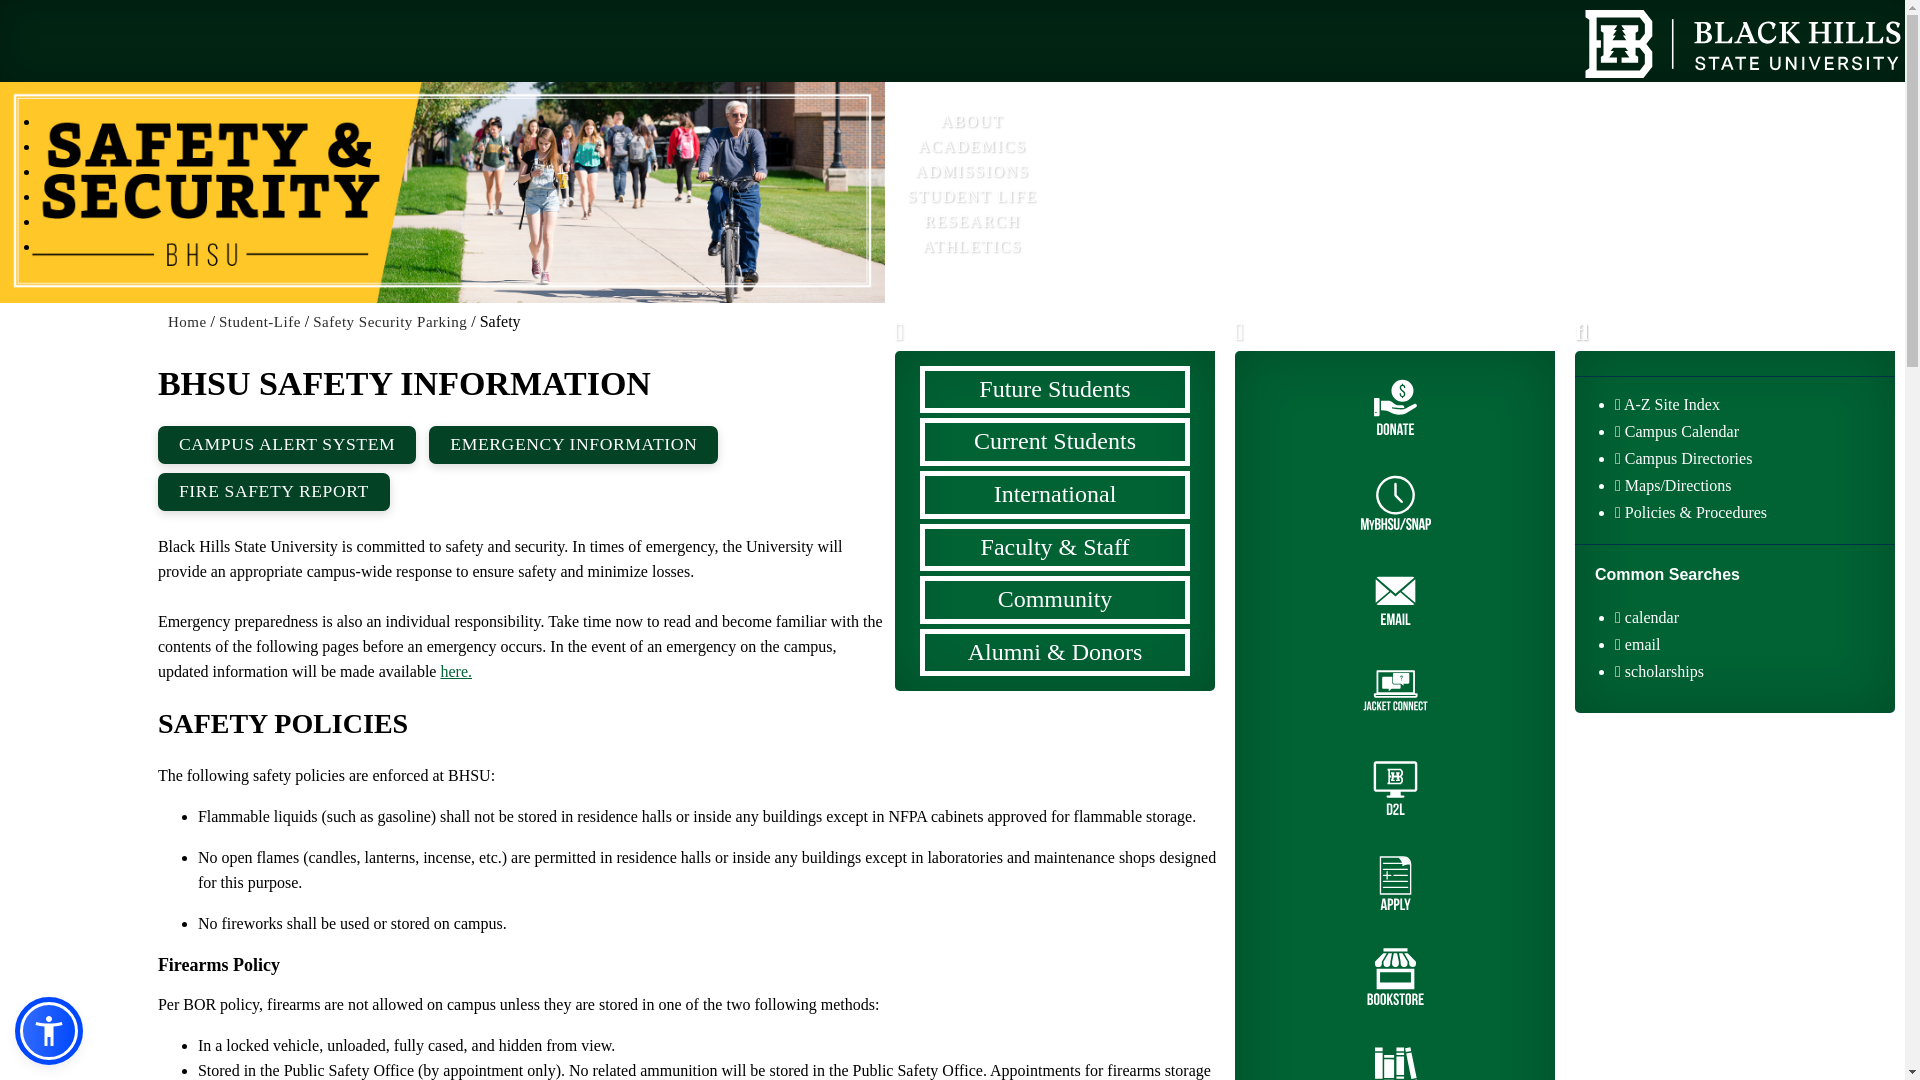 The image size is (1920, 1080). I want to click on calendar, so click(1754, 618).